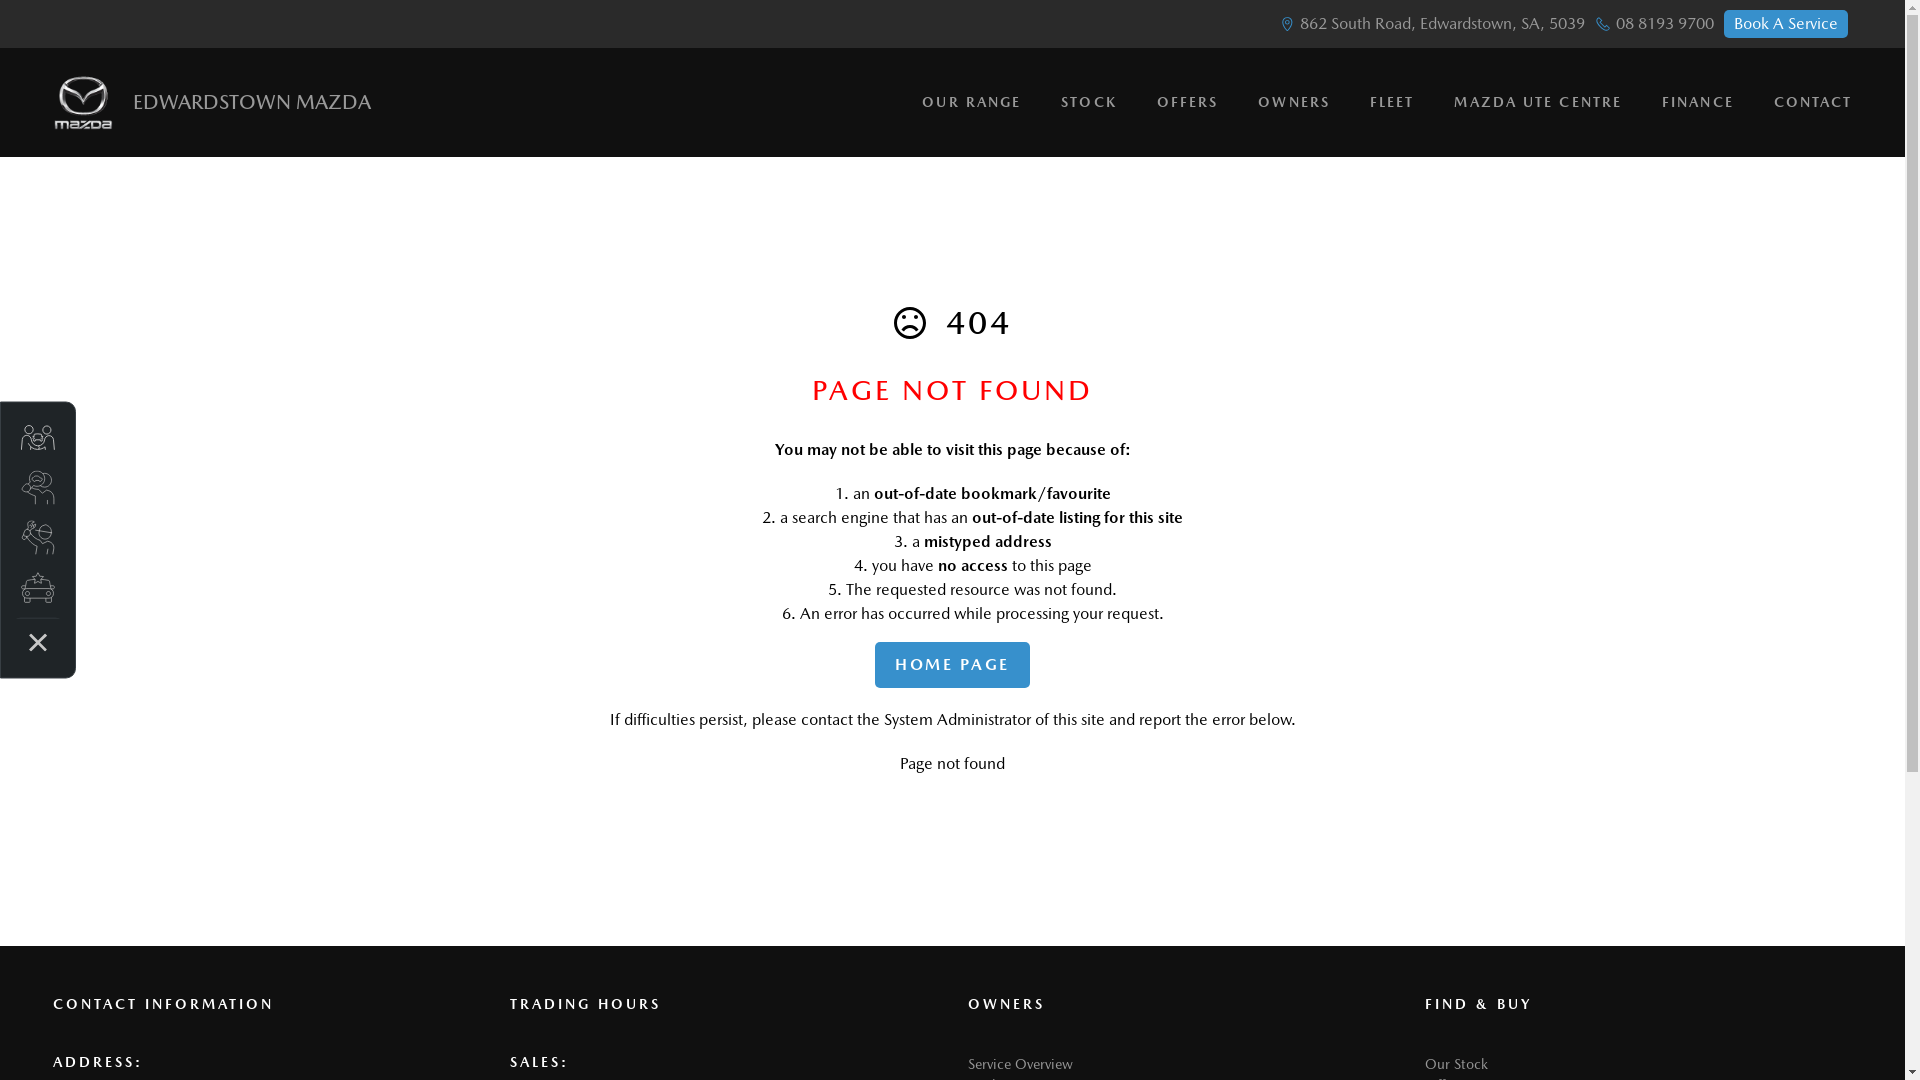 This screenshot has height=1080, width=1920. I want to click on FINANCE, so click(1698, 102).